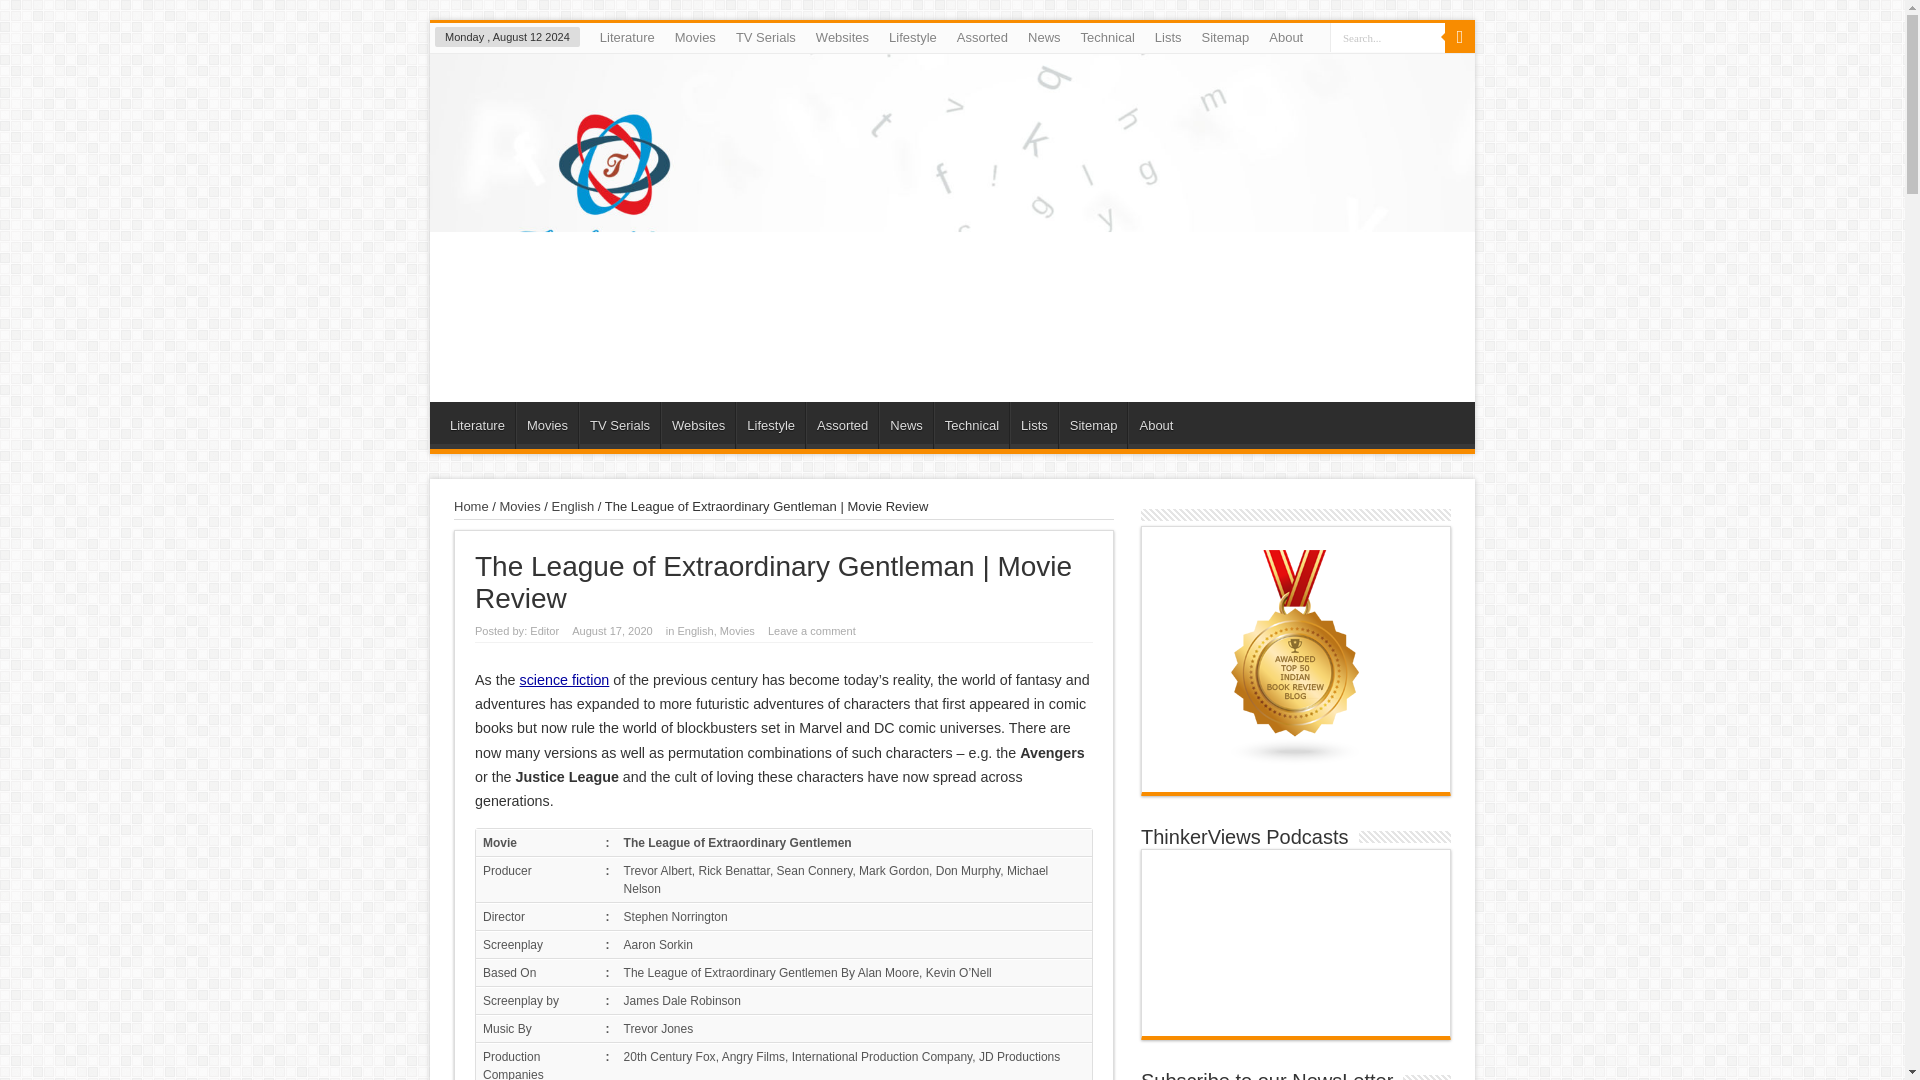 The width and height of the screenshot is (1920, 1080). I want to click on Search..., so click(1388, 36).